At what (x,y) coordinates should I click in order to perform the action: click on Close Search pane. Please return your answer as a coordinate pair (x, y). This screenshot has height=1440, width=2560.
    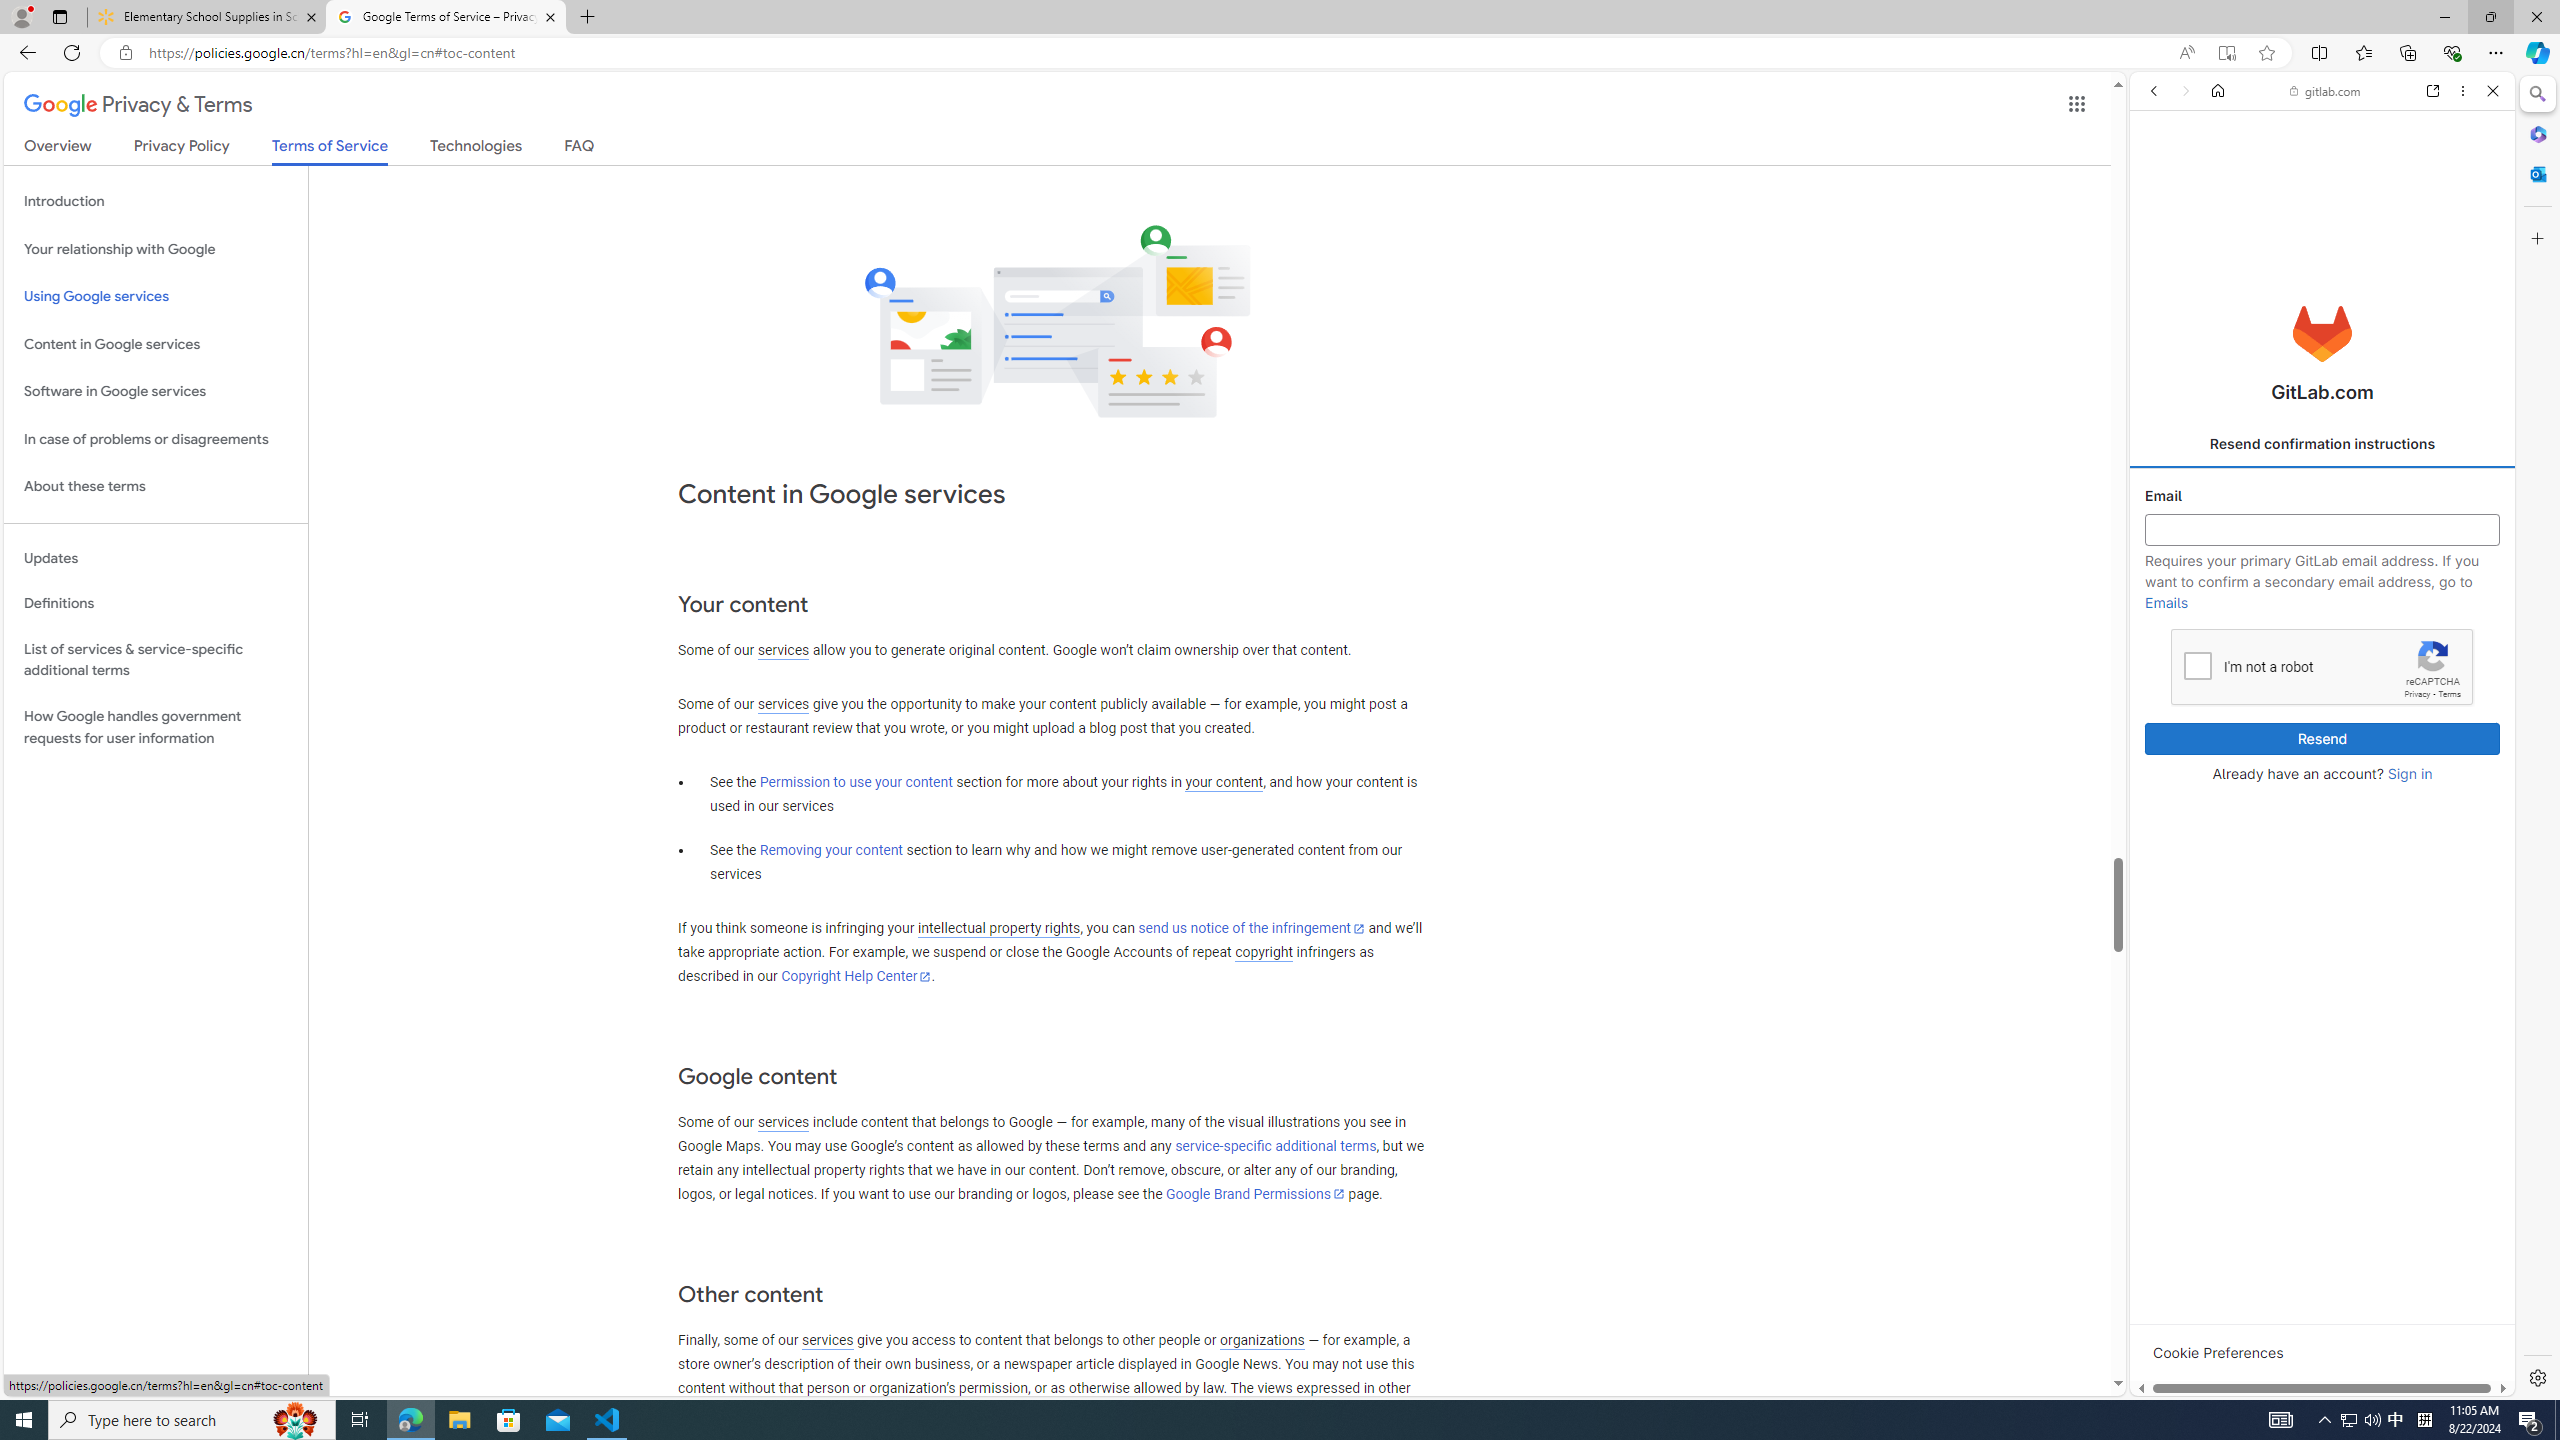
    Looking at the image, I should click on (2536, 94).